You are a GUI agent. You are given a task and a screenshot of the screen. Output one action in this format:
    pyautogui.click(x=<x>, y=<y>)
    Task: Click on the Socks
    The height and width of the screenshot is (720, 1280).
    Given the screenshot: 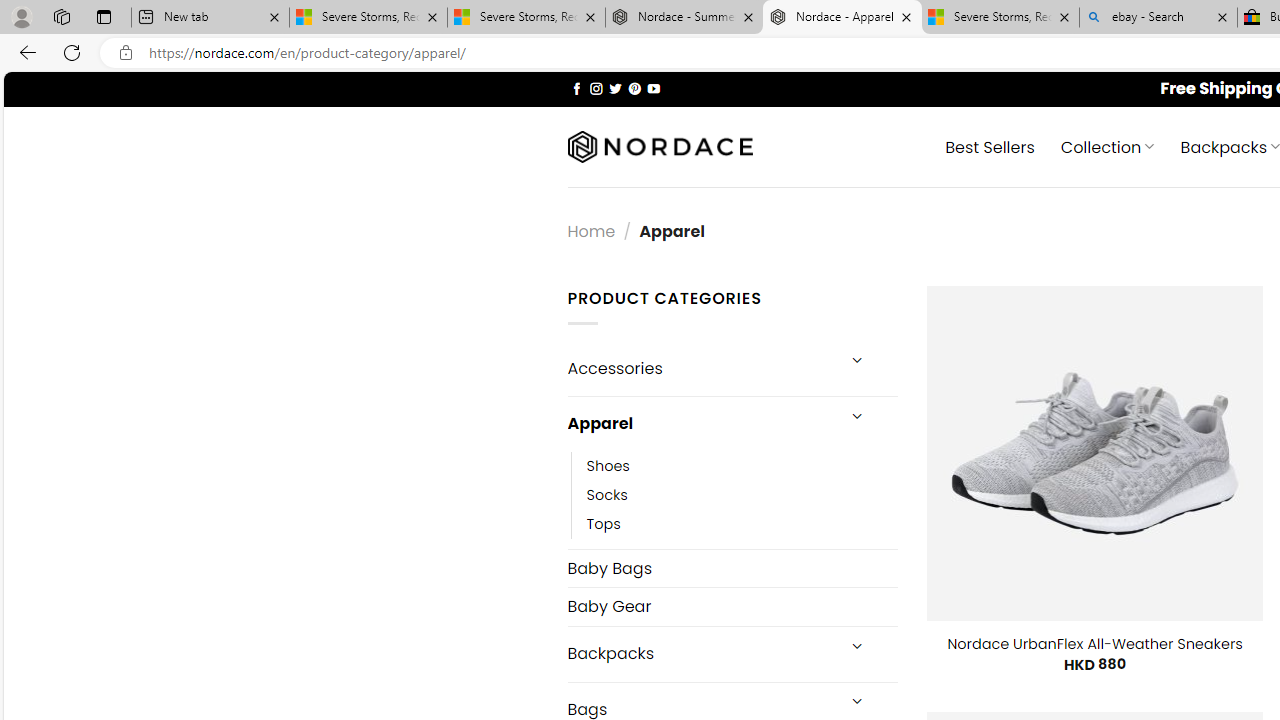 What is the action you would take?
    pyautogui.click(x=742, y=494)
    